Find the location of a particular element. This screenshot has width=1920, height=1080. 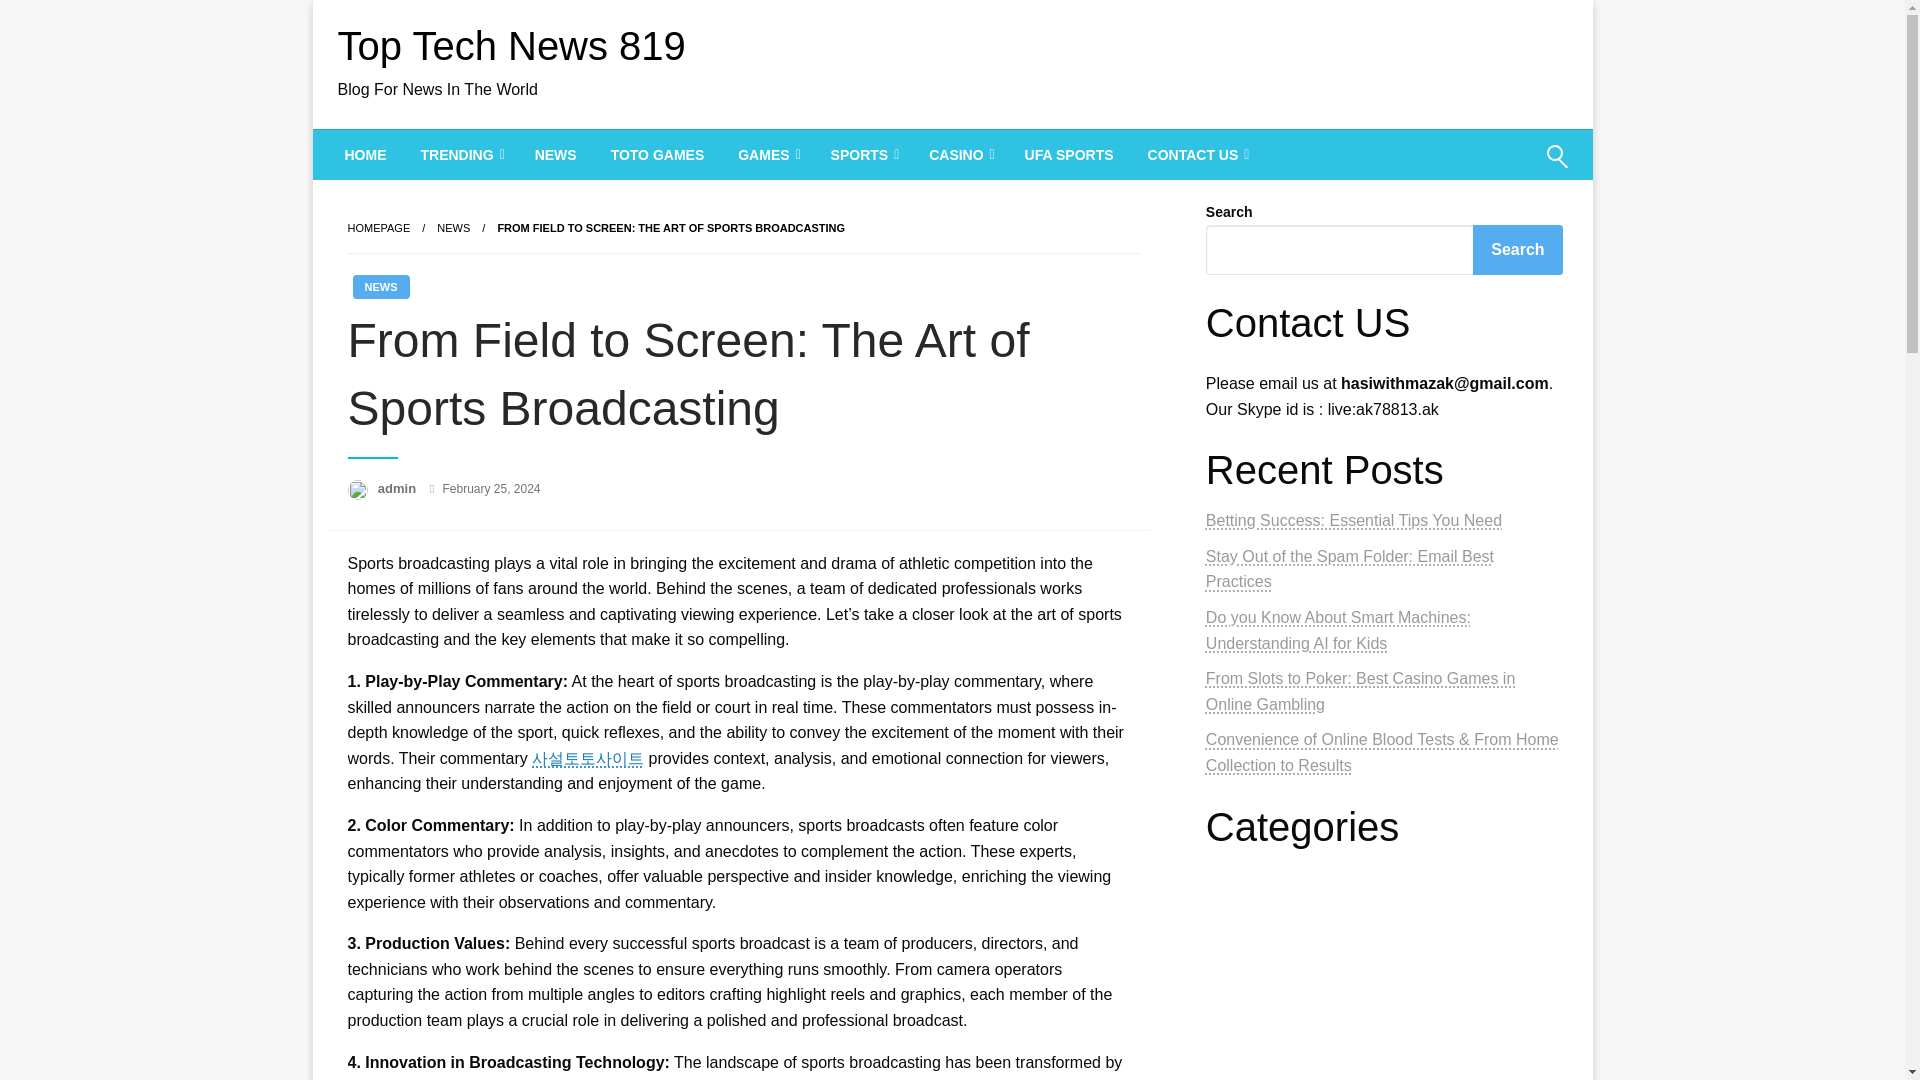

NEWS is located at coordinates (454, 228).